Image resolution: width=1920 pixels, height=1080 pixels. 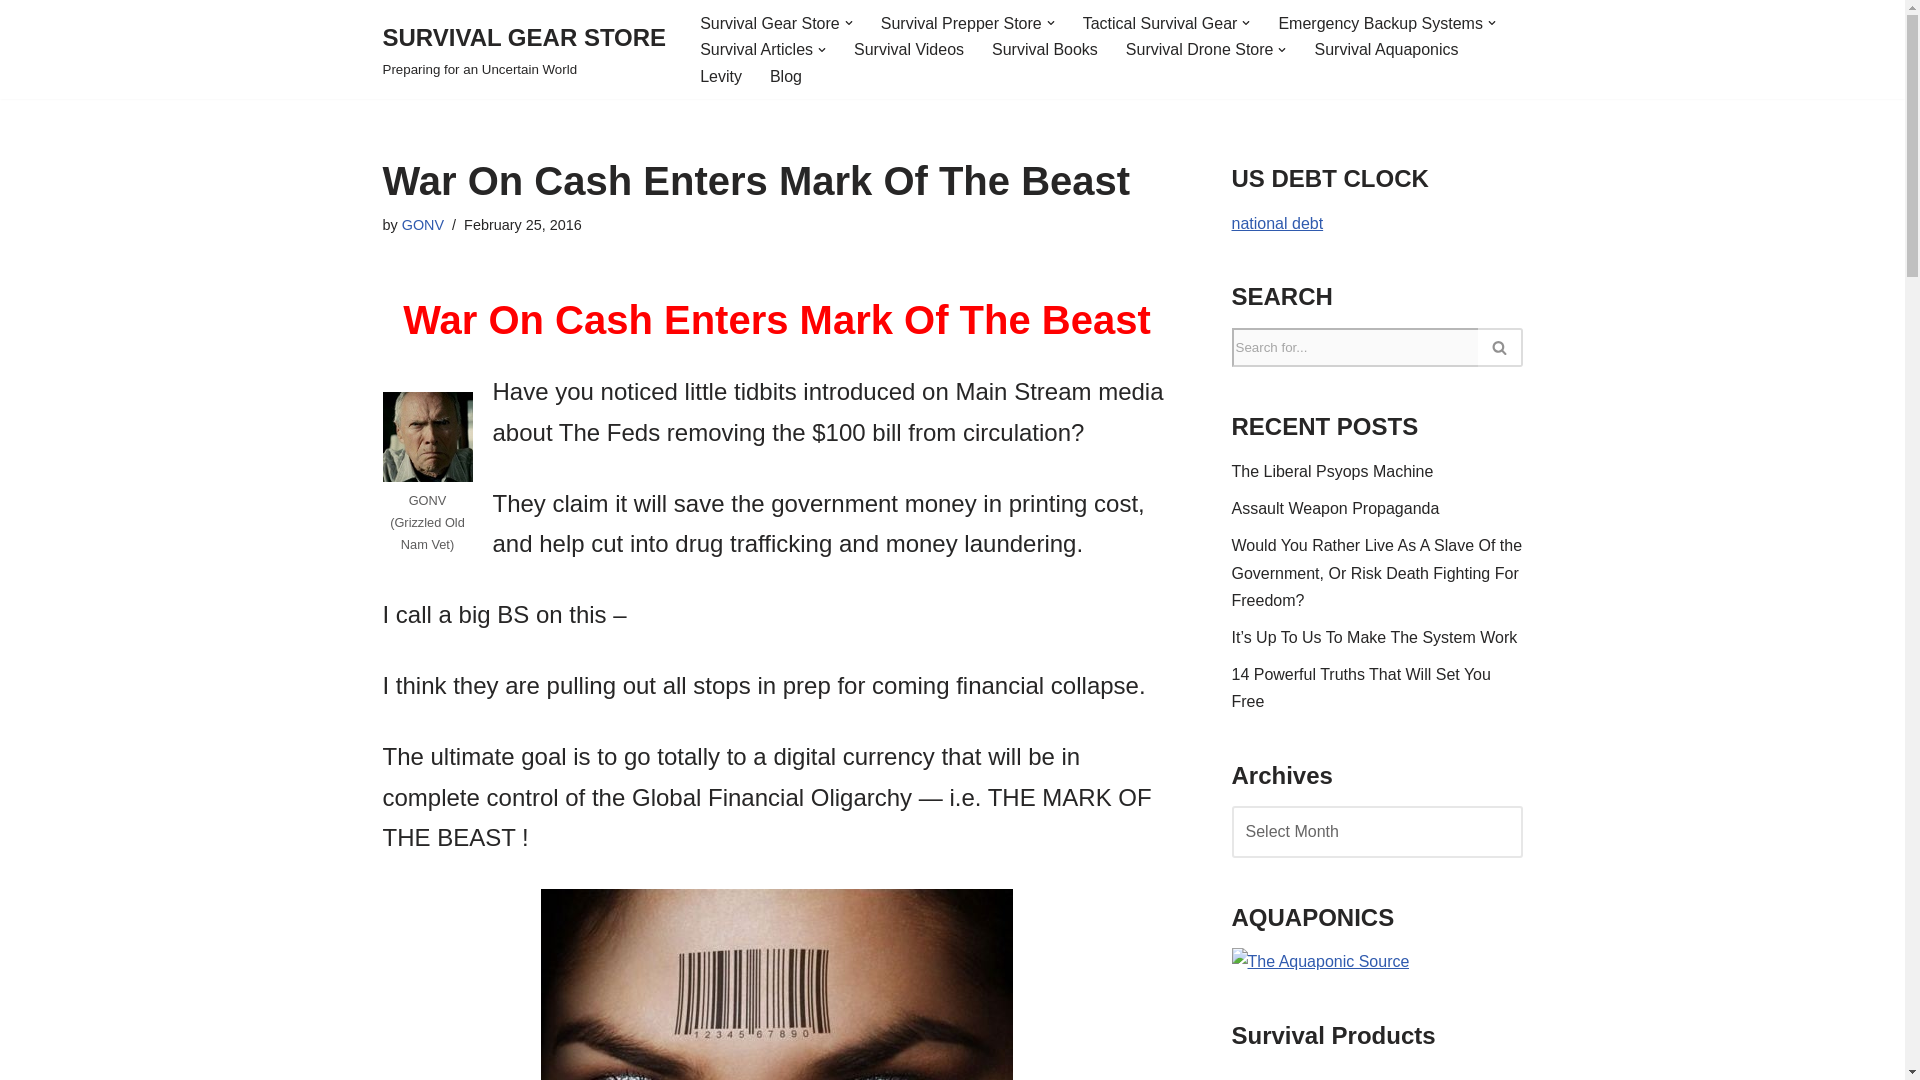 I want to click on Blog, so click(x=786, y=76).